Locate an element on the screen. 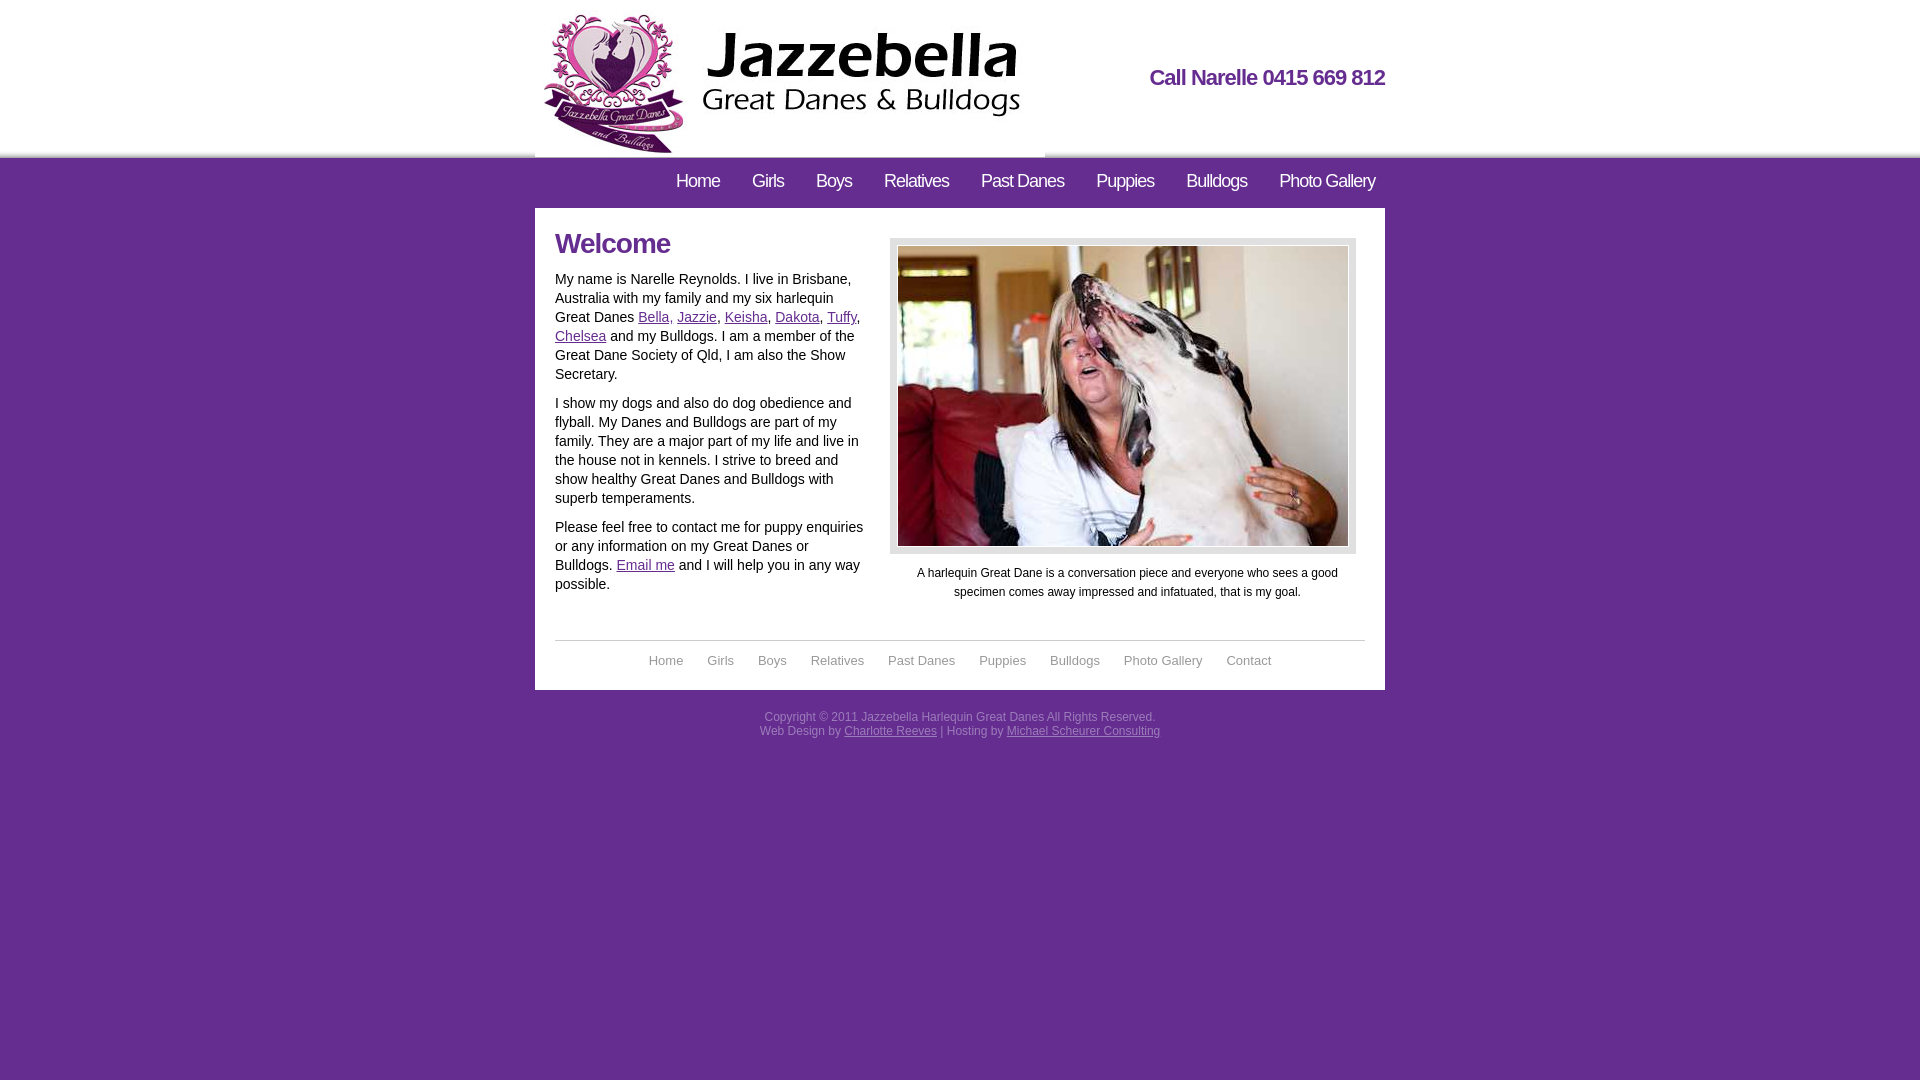  Jazzie is located at coordinates (697, 317).